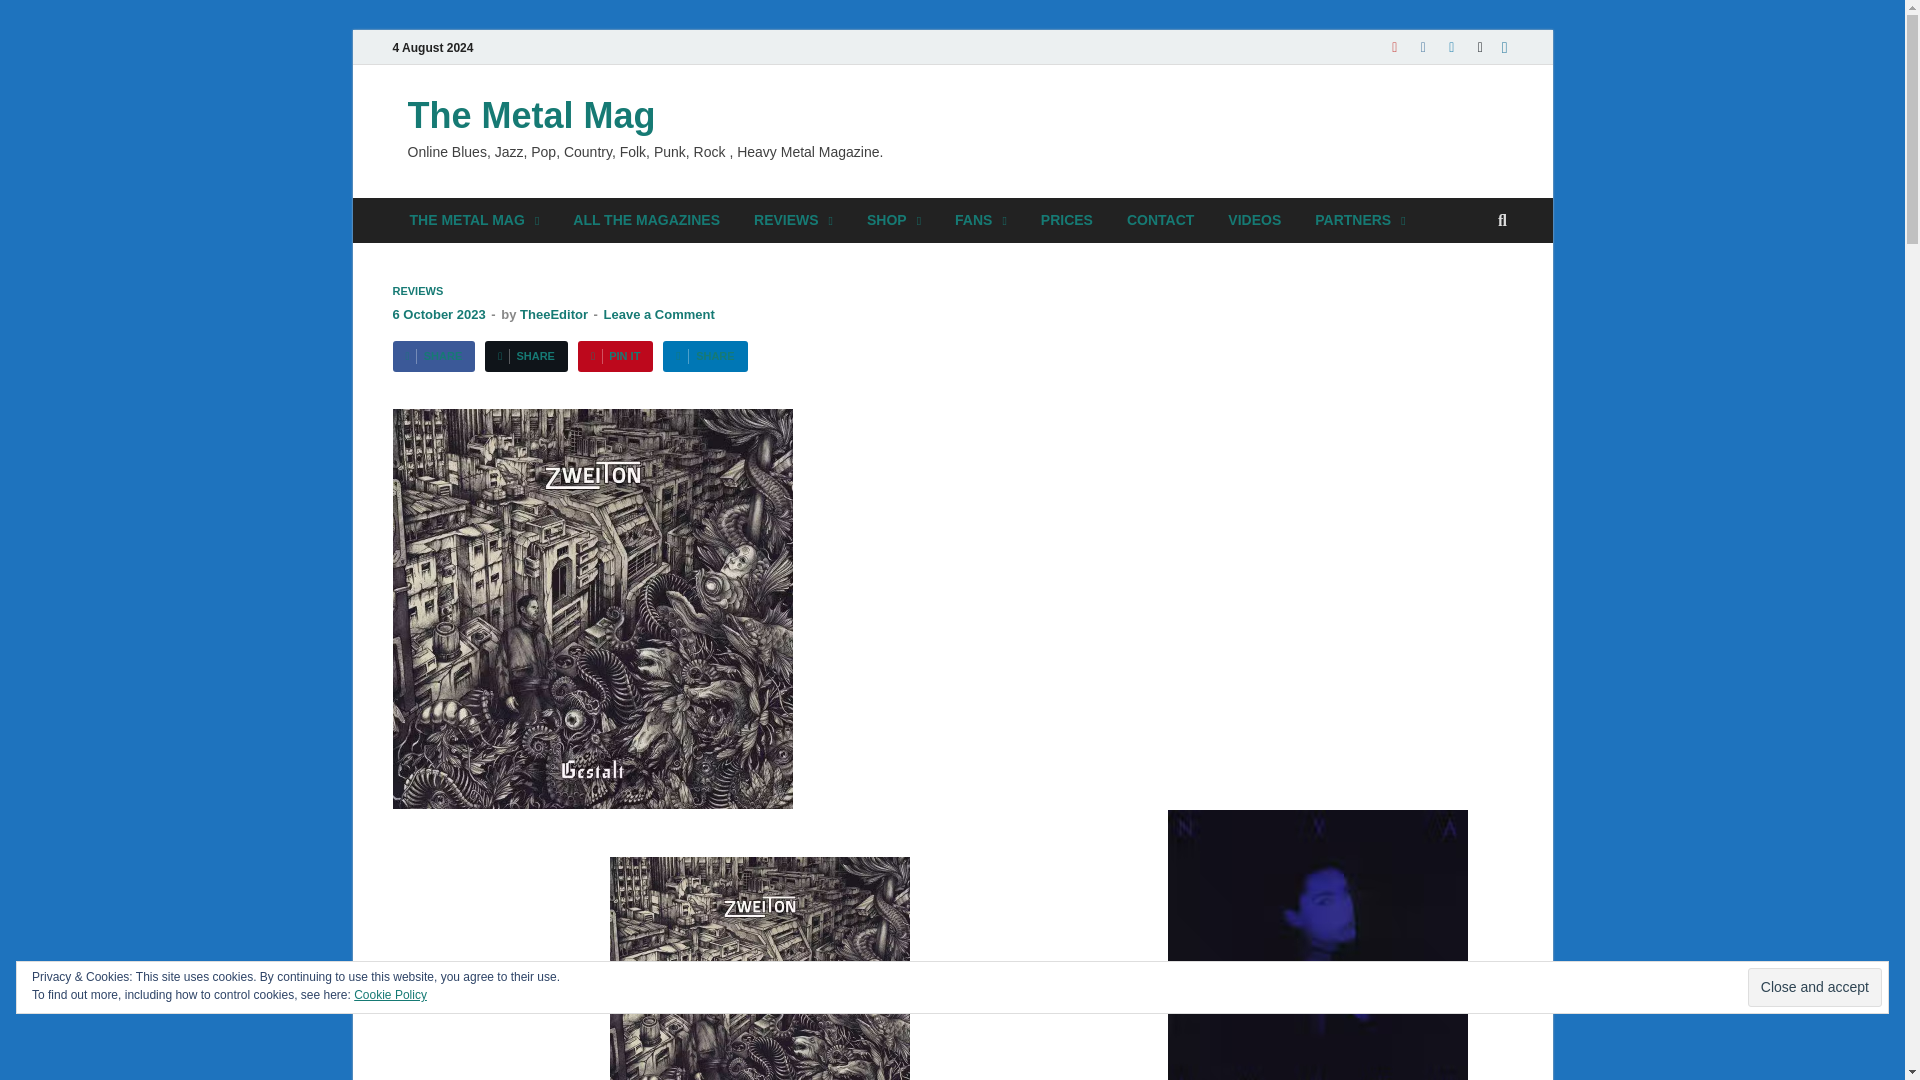  Describe the element at coordinates (1254, 220) in the screenshot. I see `VIDEOS` at that location.